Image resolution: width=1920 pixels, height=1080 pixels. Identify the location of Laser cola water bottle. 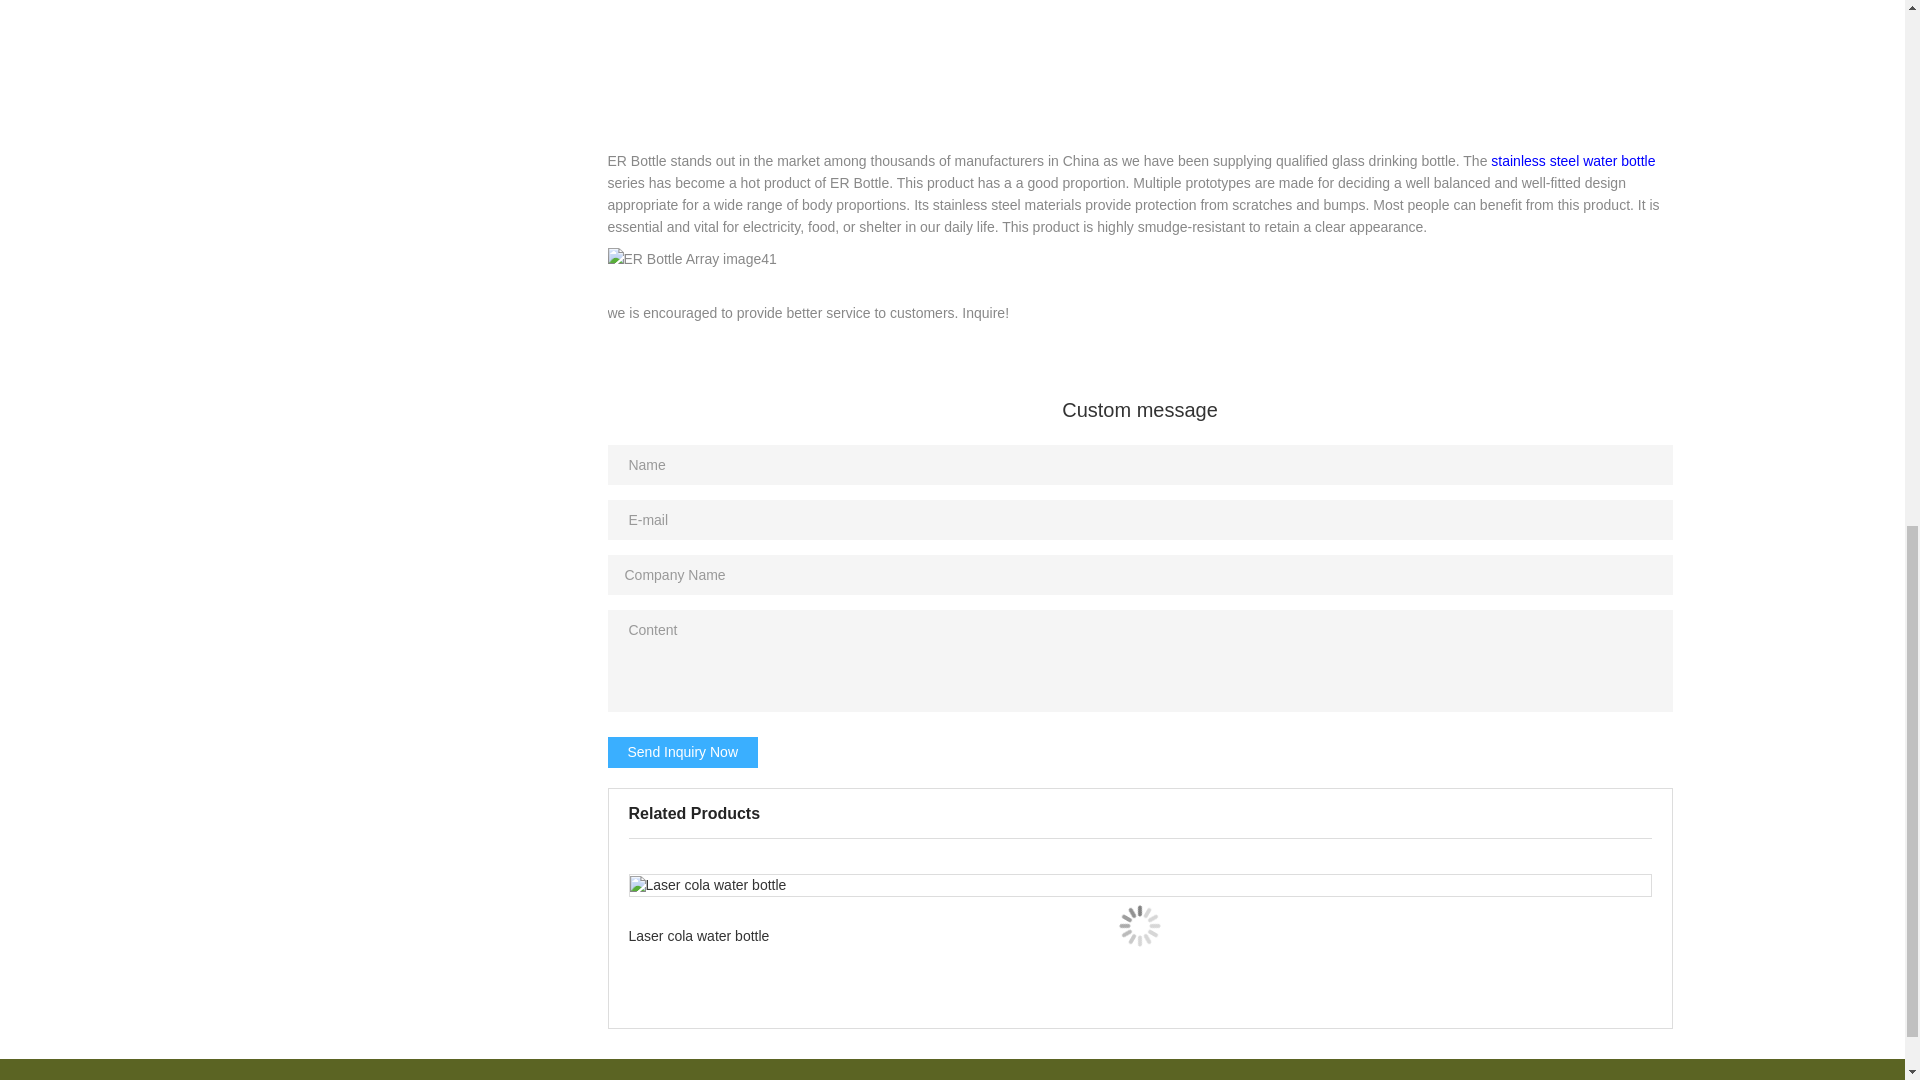
(1139, 926).